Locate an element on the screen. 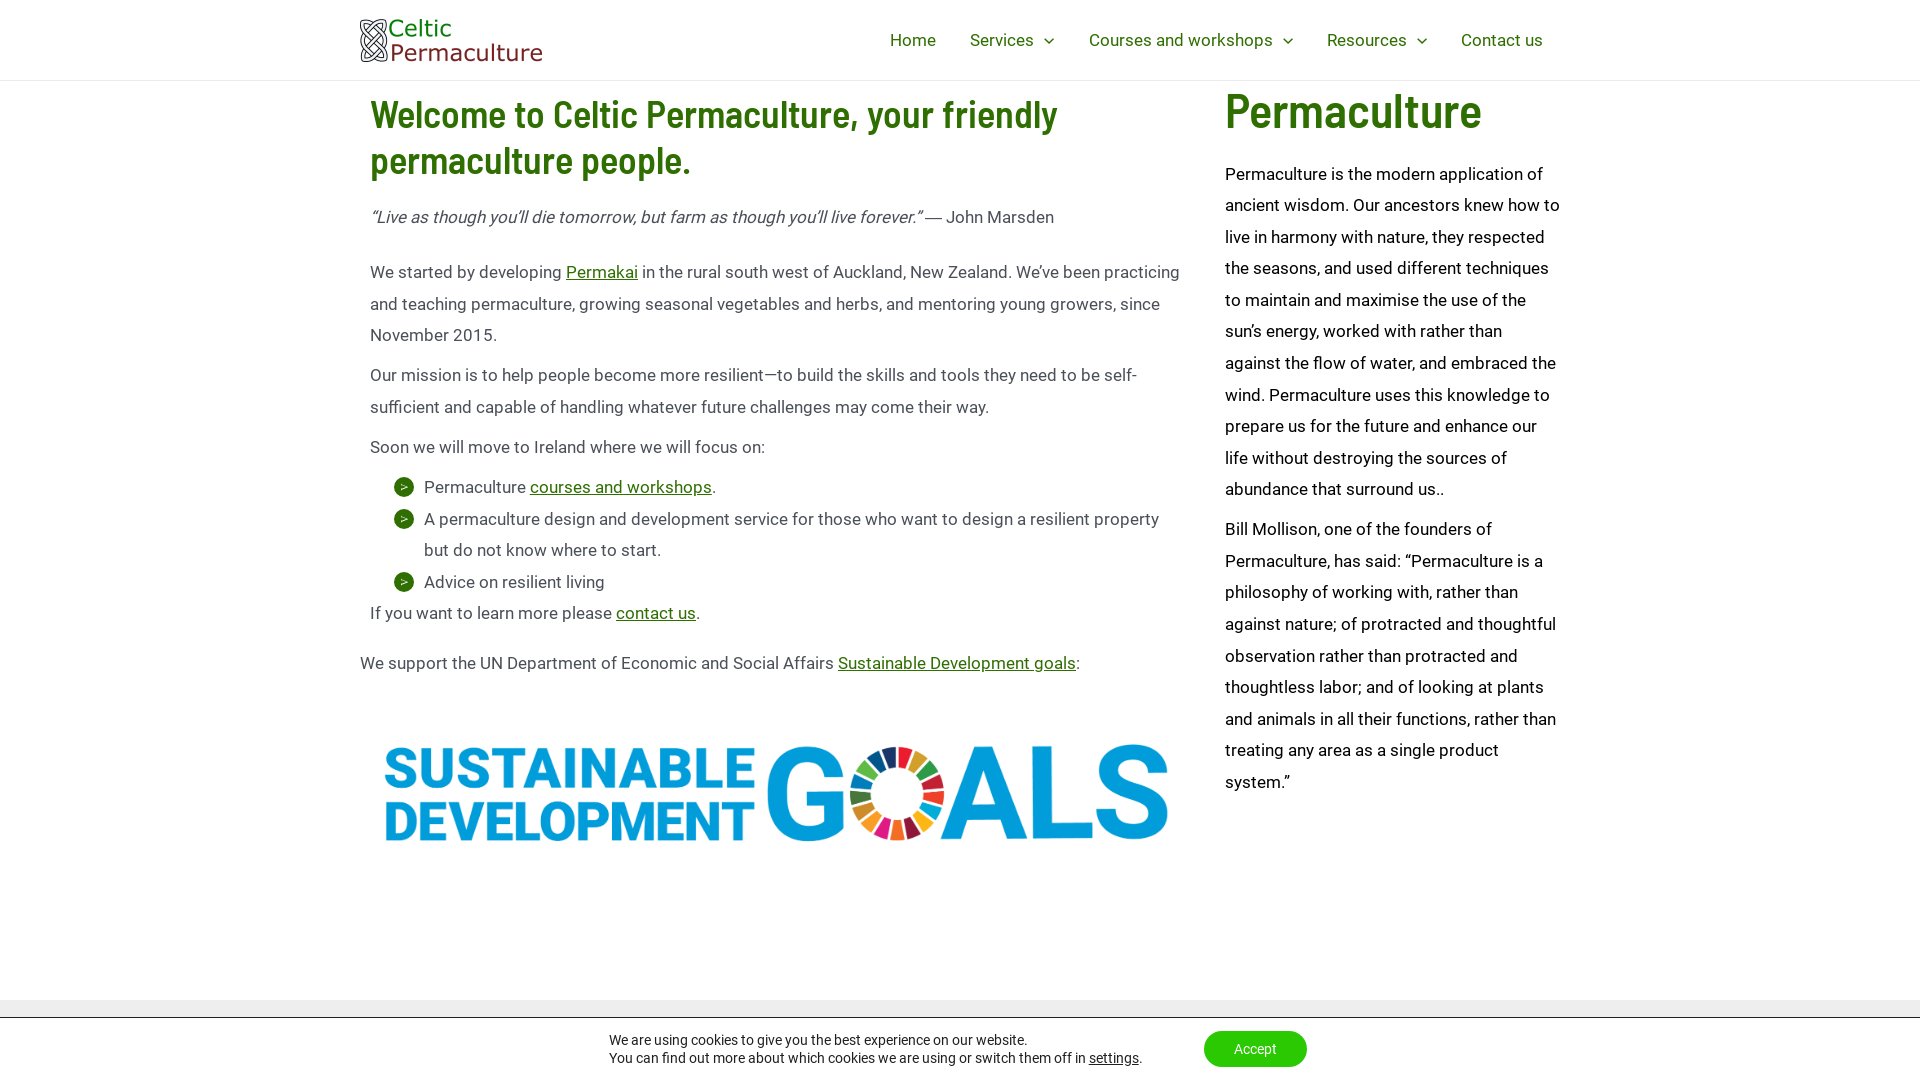 This screenshot has width=1920, height=1080. Services is located at coordinates (1012, 40).